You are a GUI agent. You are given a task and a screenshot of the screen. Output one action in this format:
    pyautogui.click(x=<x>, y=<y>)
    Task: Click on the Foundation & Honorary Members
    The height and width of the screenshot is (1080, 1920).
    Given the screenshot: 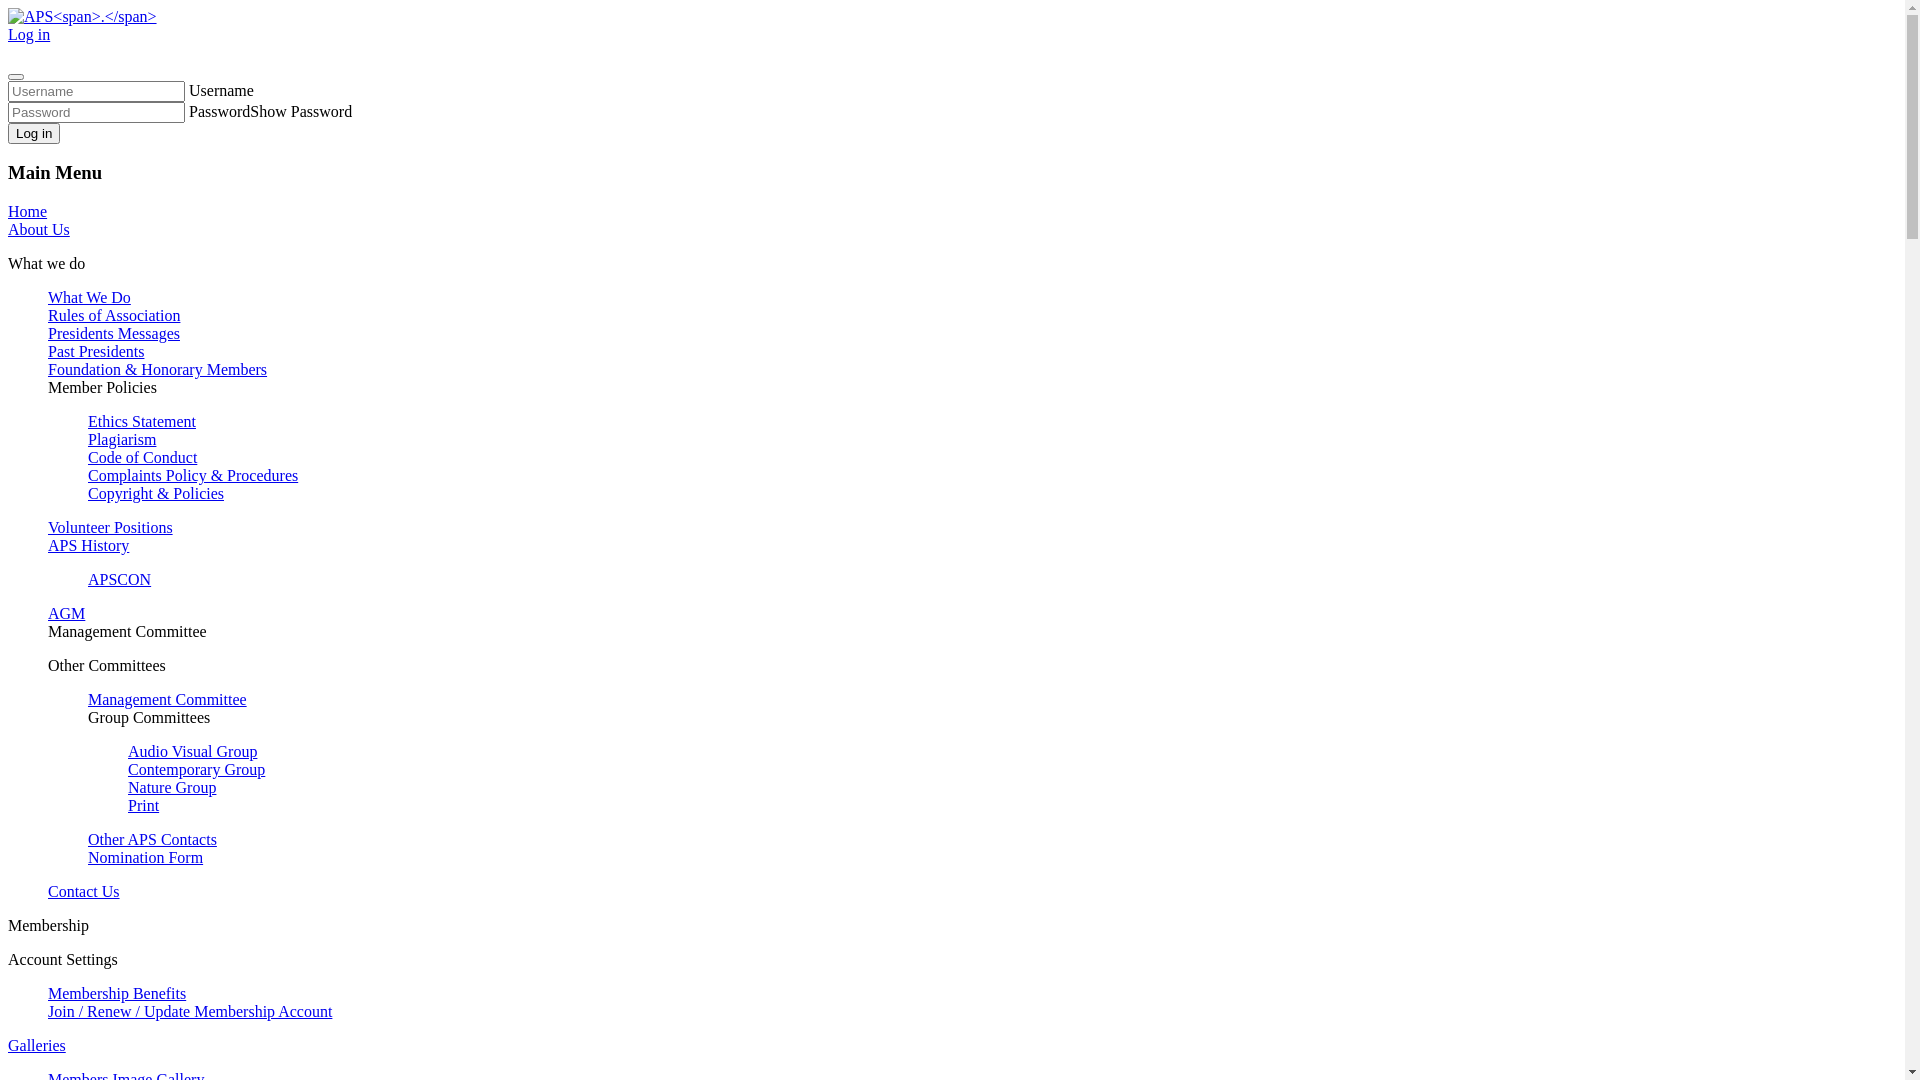 What is the action you would take?
    pyautogui.click(x=158, y=370)
    